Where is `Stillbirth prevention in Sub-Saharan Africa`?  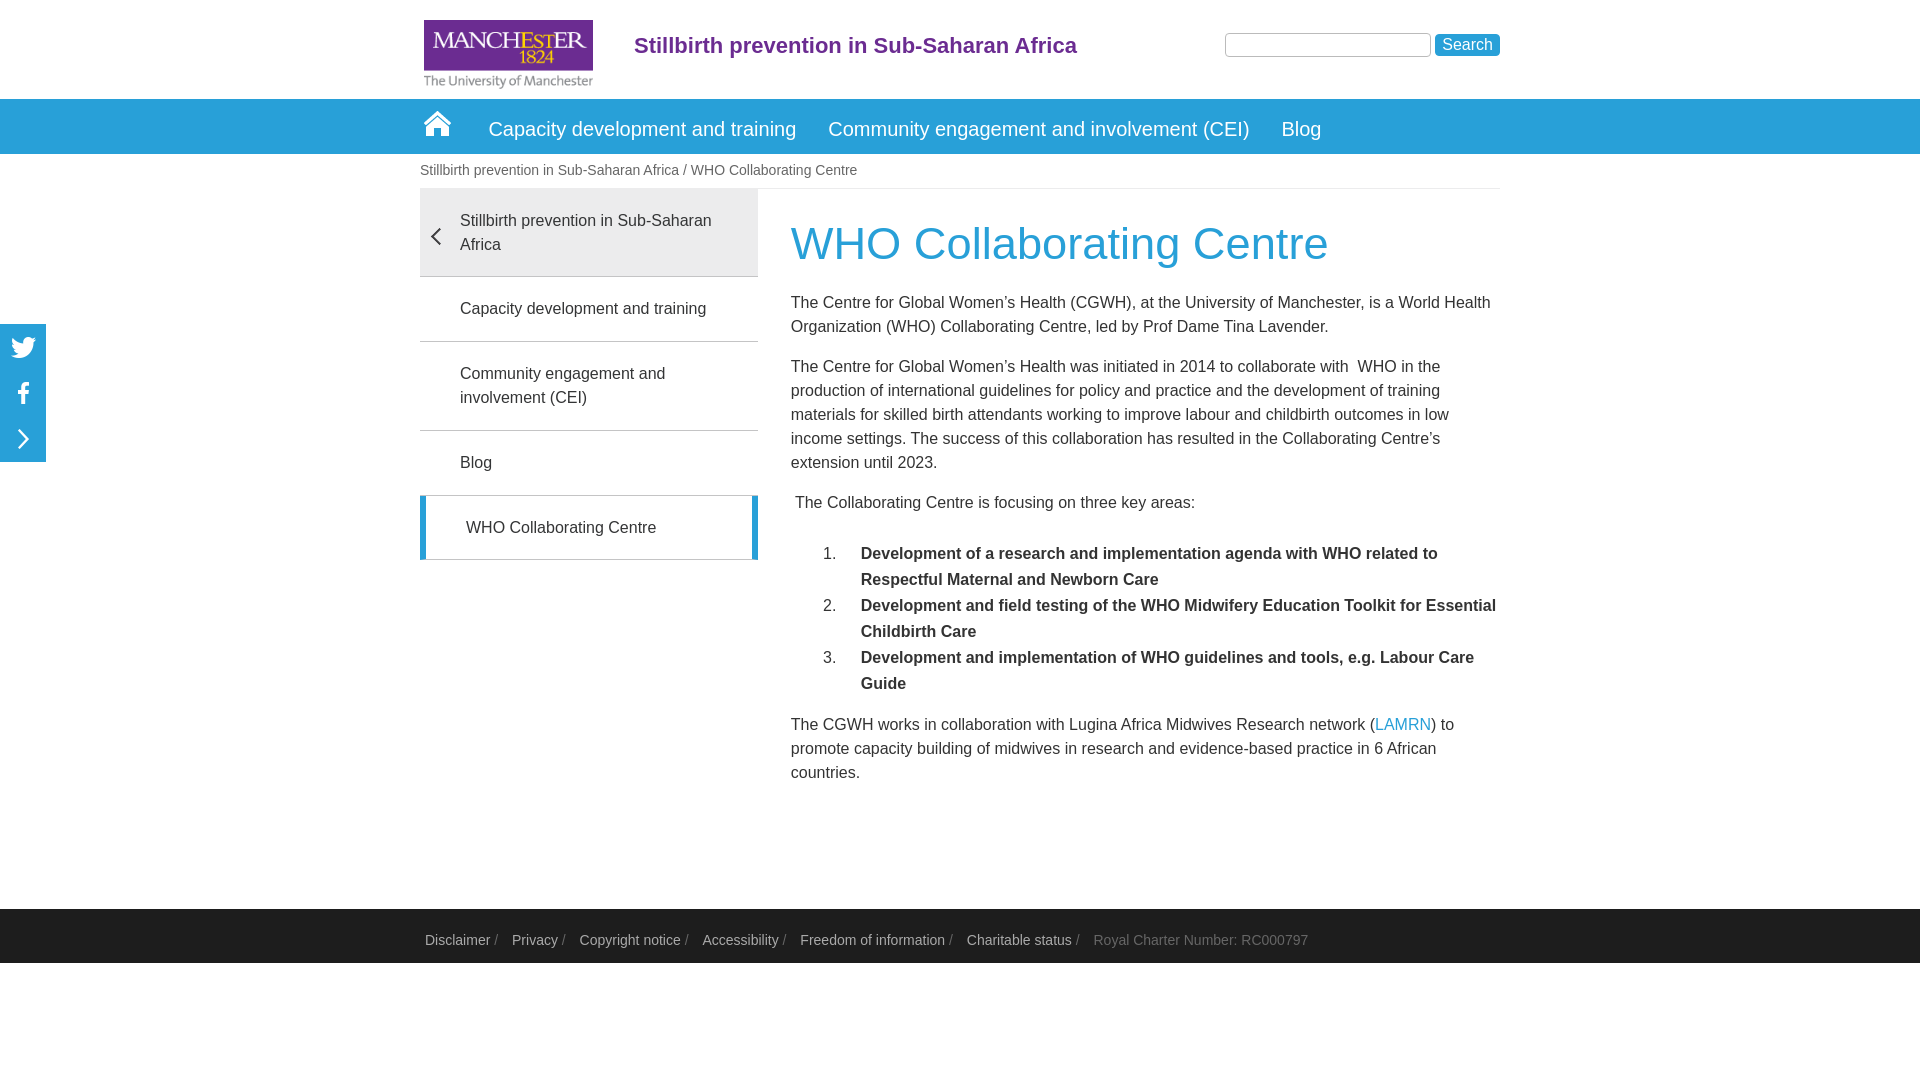 Stillbirth prevention in Sub-Saharan Africa is located at coordinates (550, 170).